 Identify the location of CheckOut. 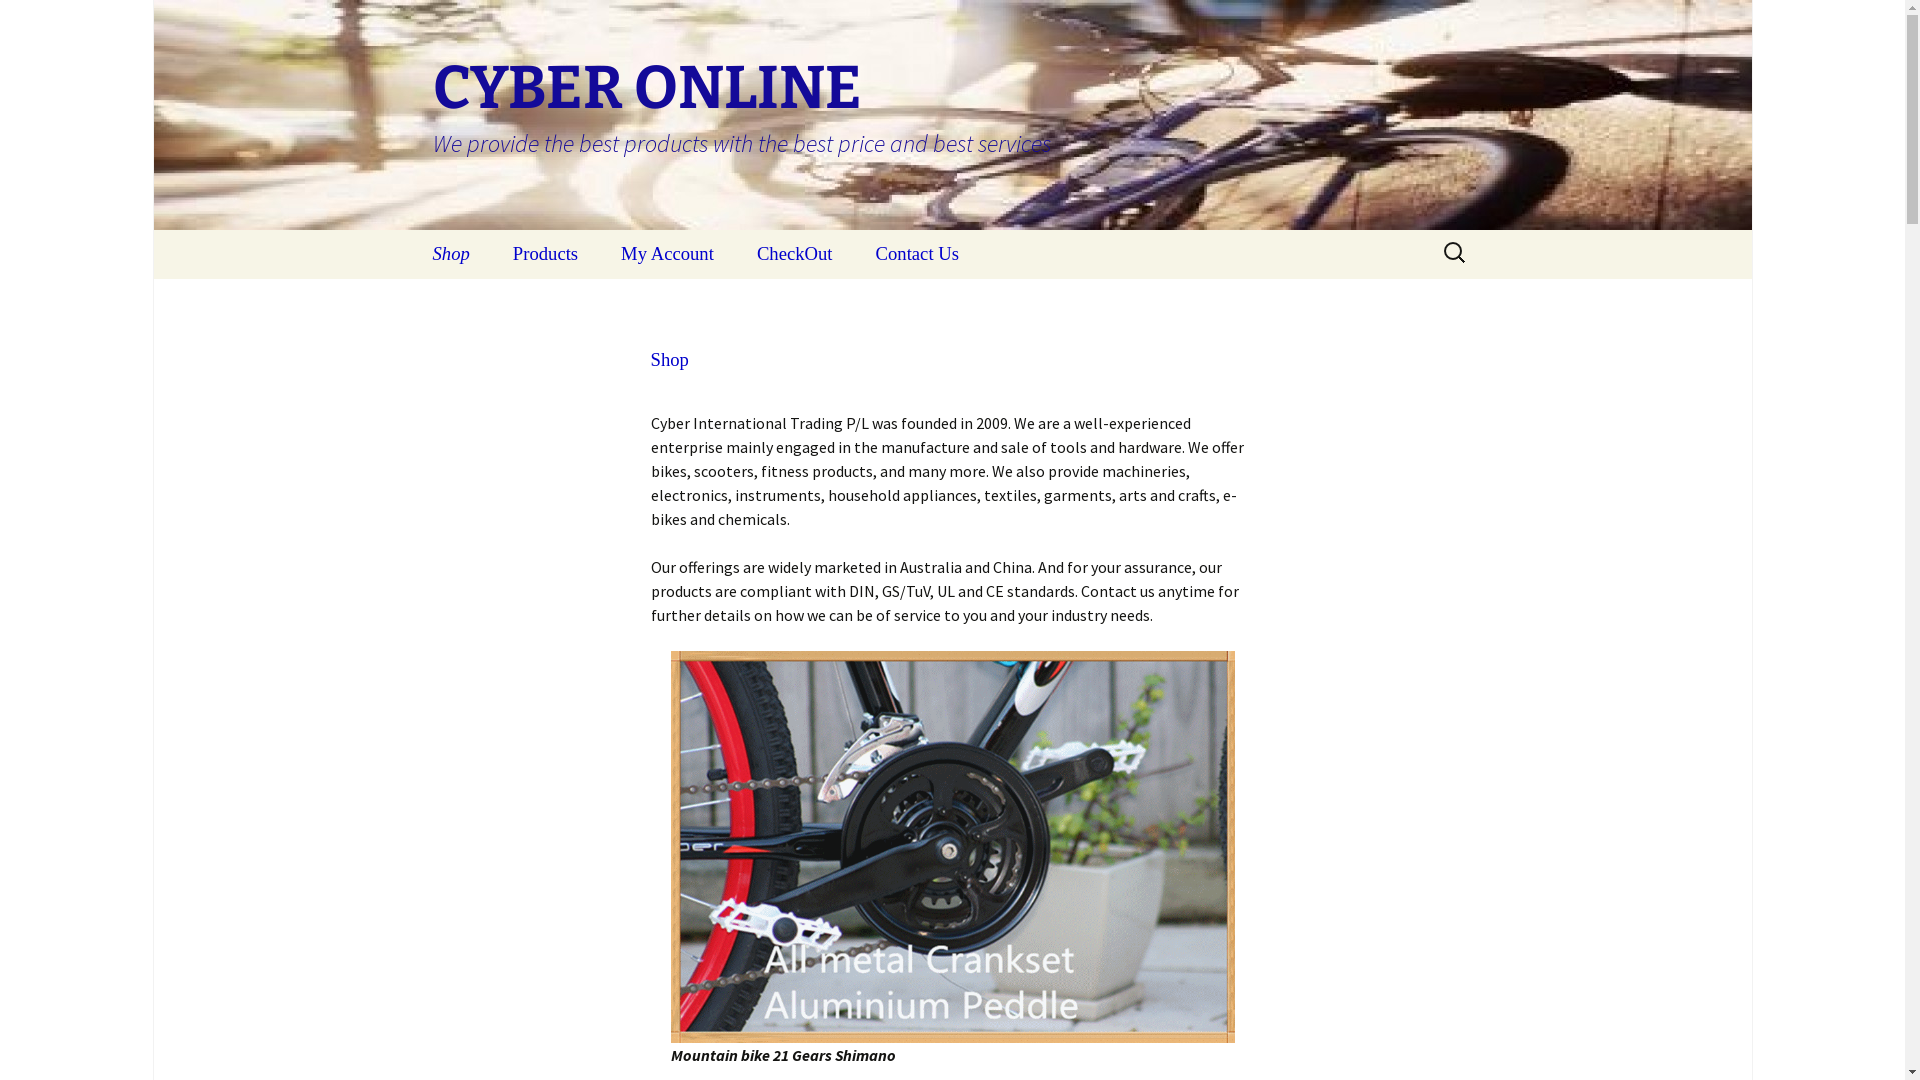
(795, 254).